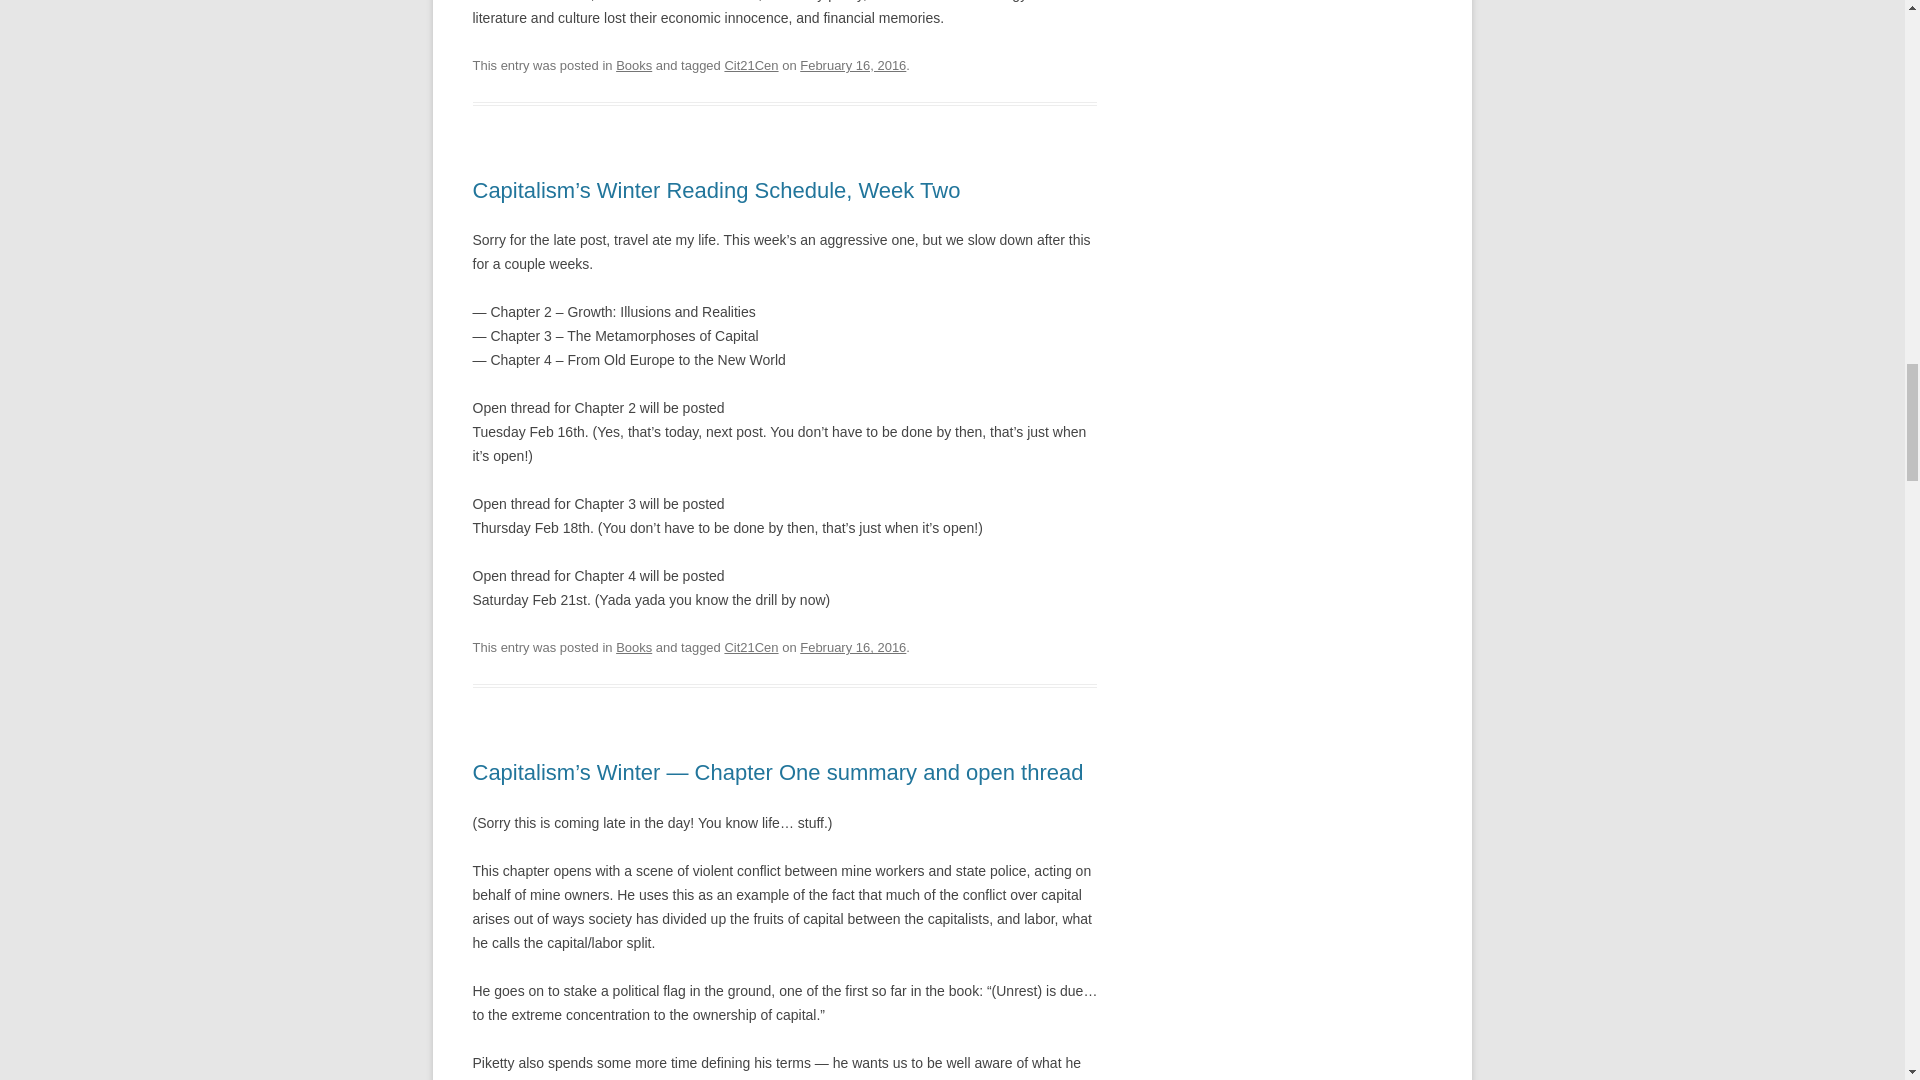 The image size is (1920, 1080). I want to click on February 16, 2016, so click(853, 66).